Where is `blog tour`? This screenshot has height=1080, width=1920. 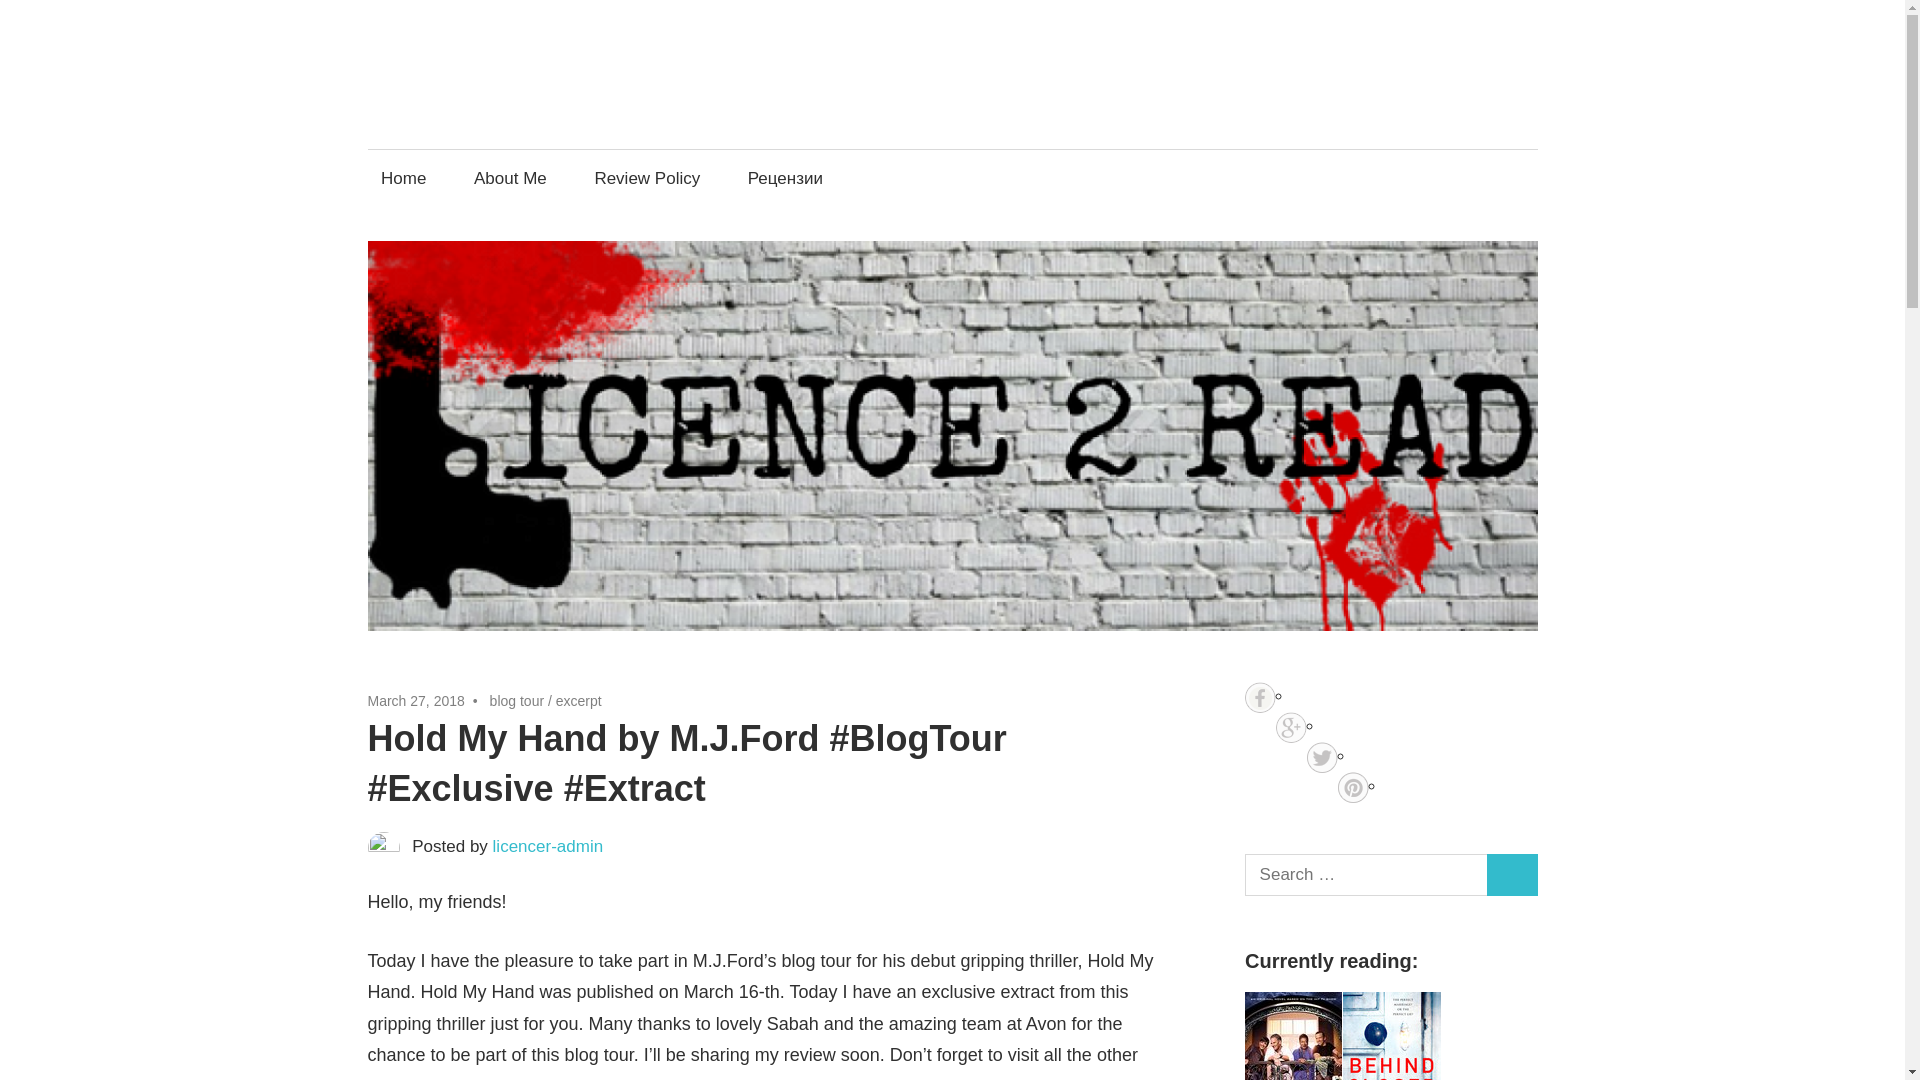
blog tour is located at coordinates (516, 700).